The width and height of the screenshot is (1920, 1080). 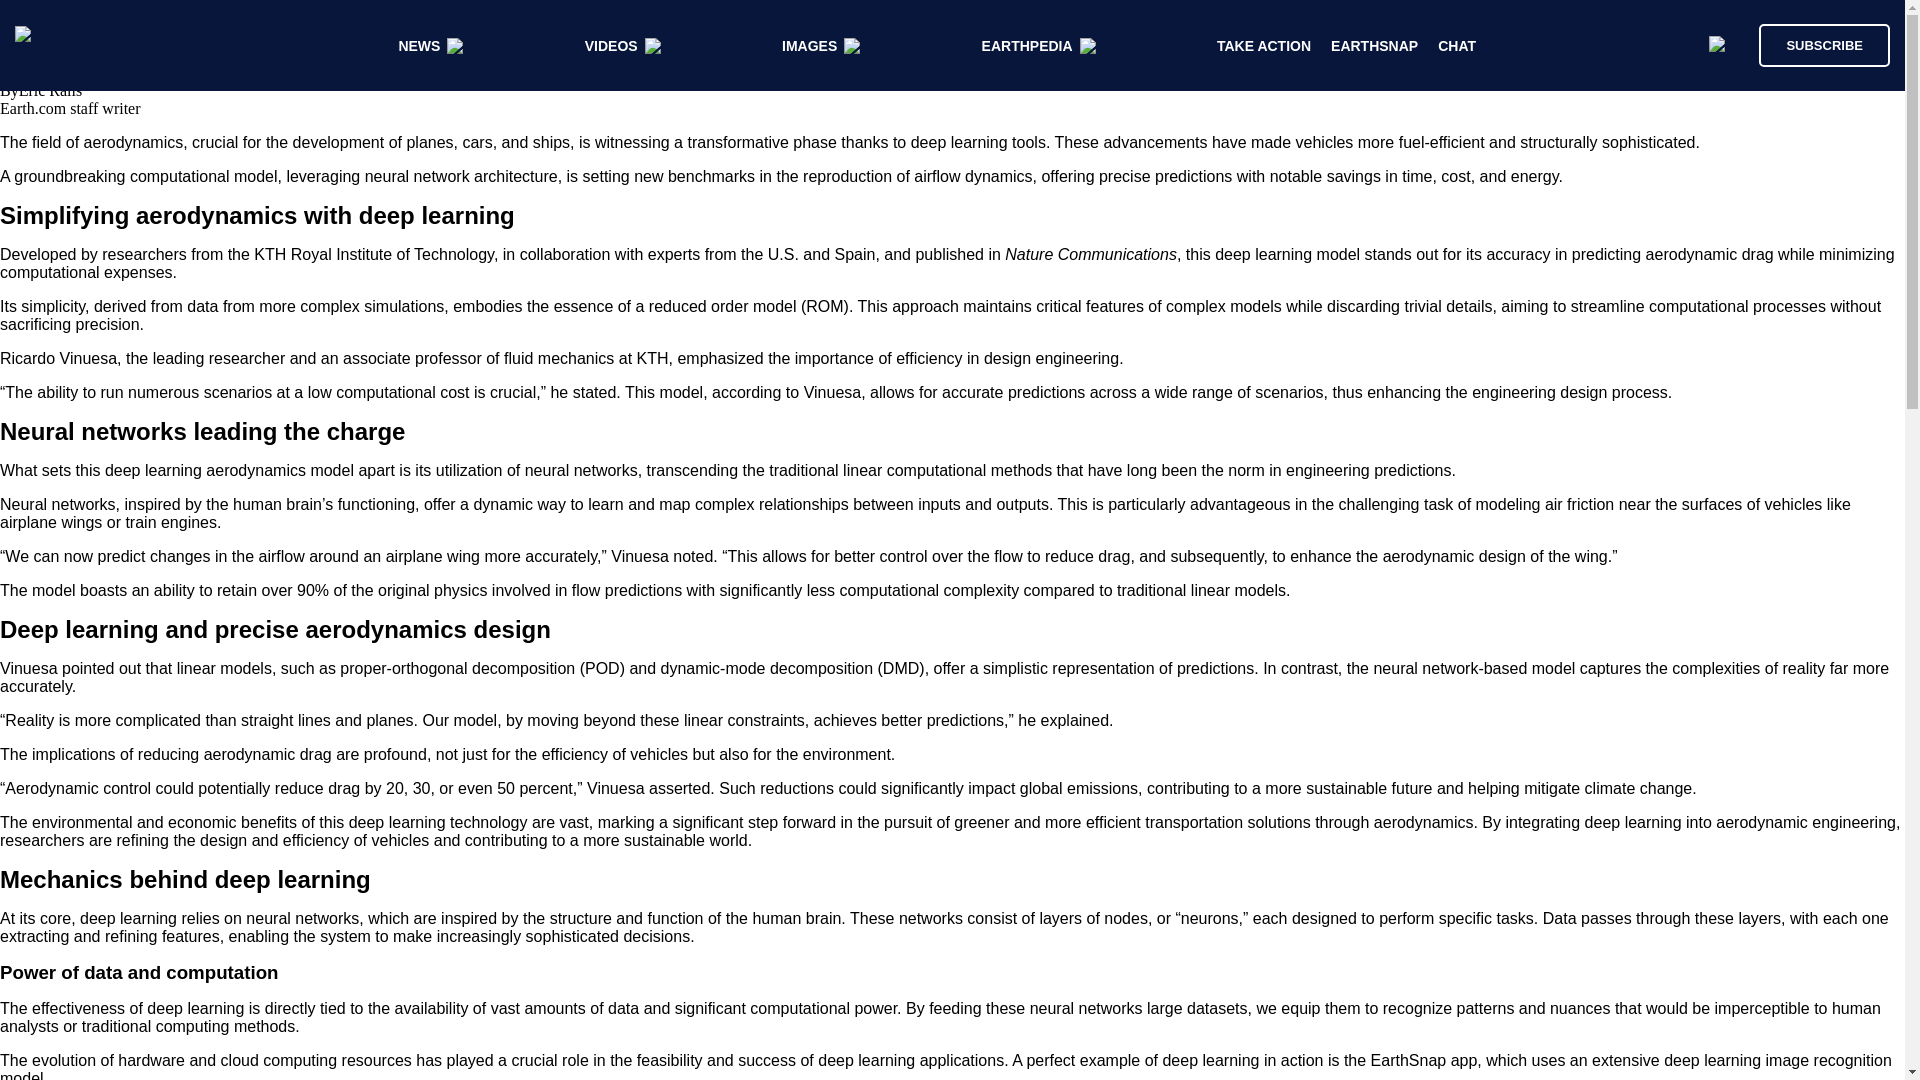 What do you see at coordinates (331, 470) in the screenshot?
I see `model` at bounding box center [331, 470].